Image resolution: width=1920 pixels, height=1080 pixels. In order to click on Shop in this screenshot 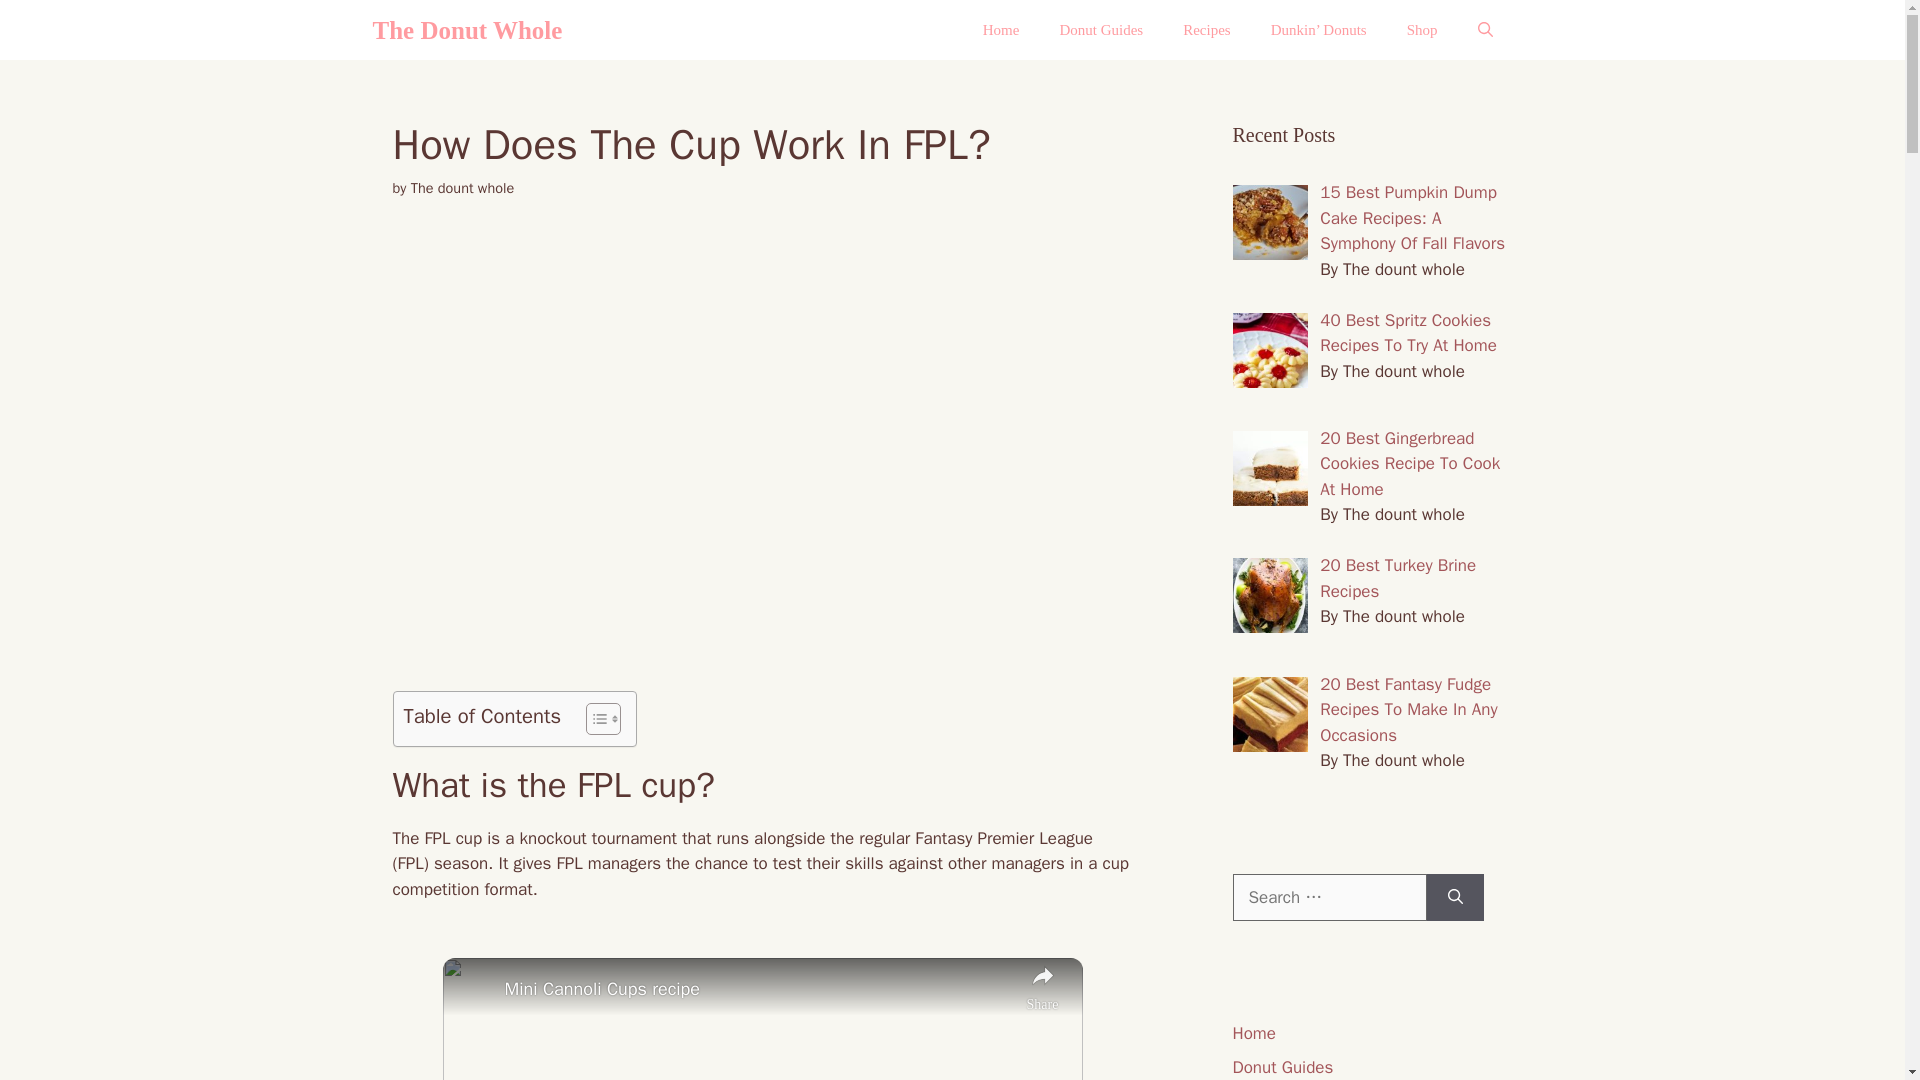, I will do `click(1422, 30)`.